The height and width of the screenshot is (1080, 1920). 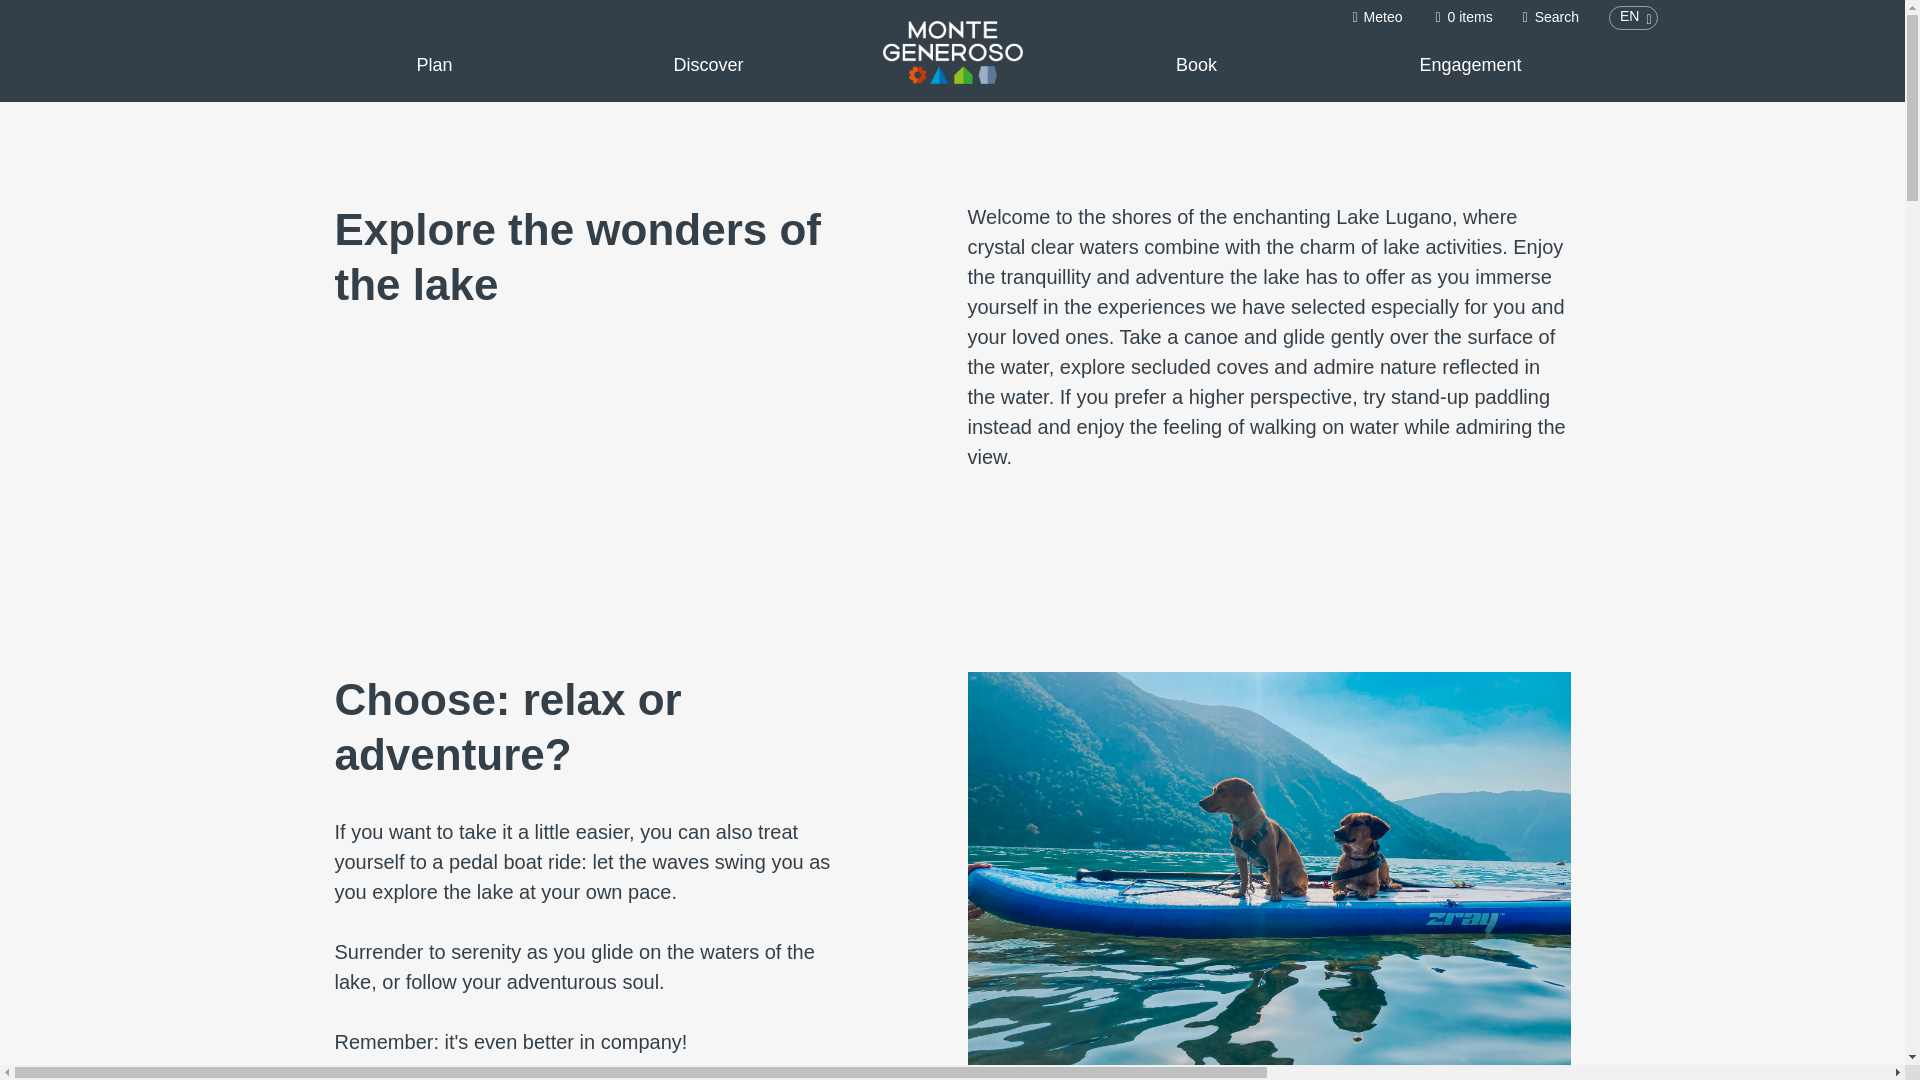 What do you see at coordinates (620, 112) in the screenshot?
I see `Plots` at bounding box center [620, 112].